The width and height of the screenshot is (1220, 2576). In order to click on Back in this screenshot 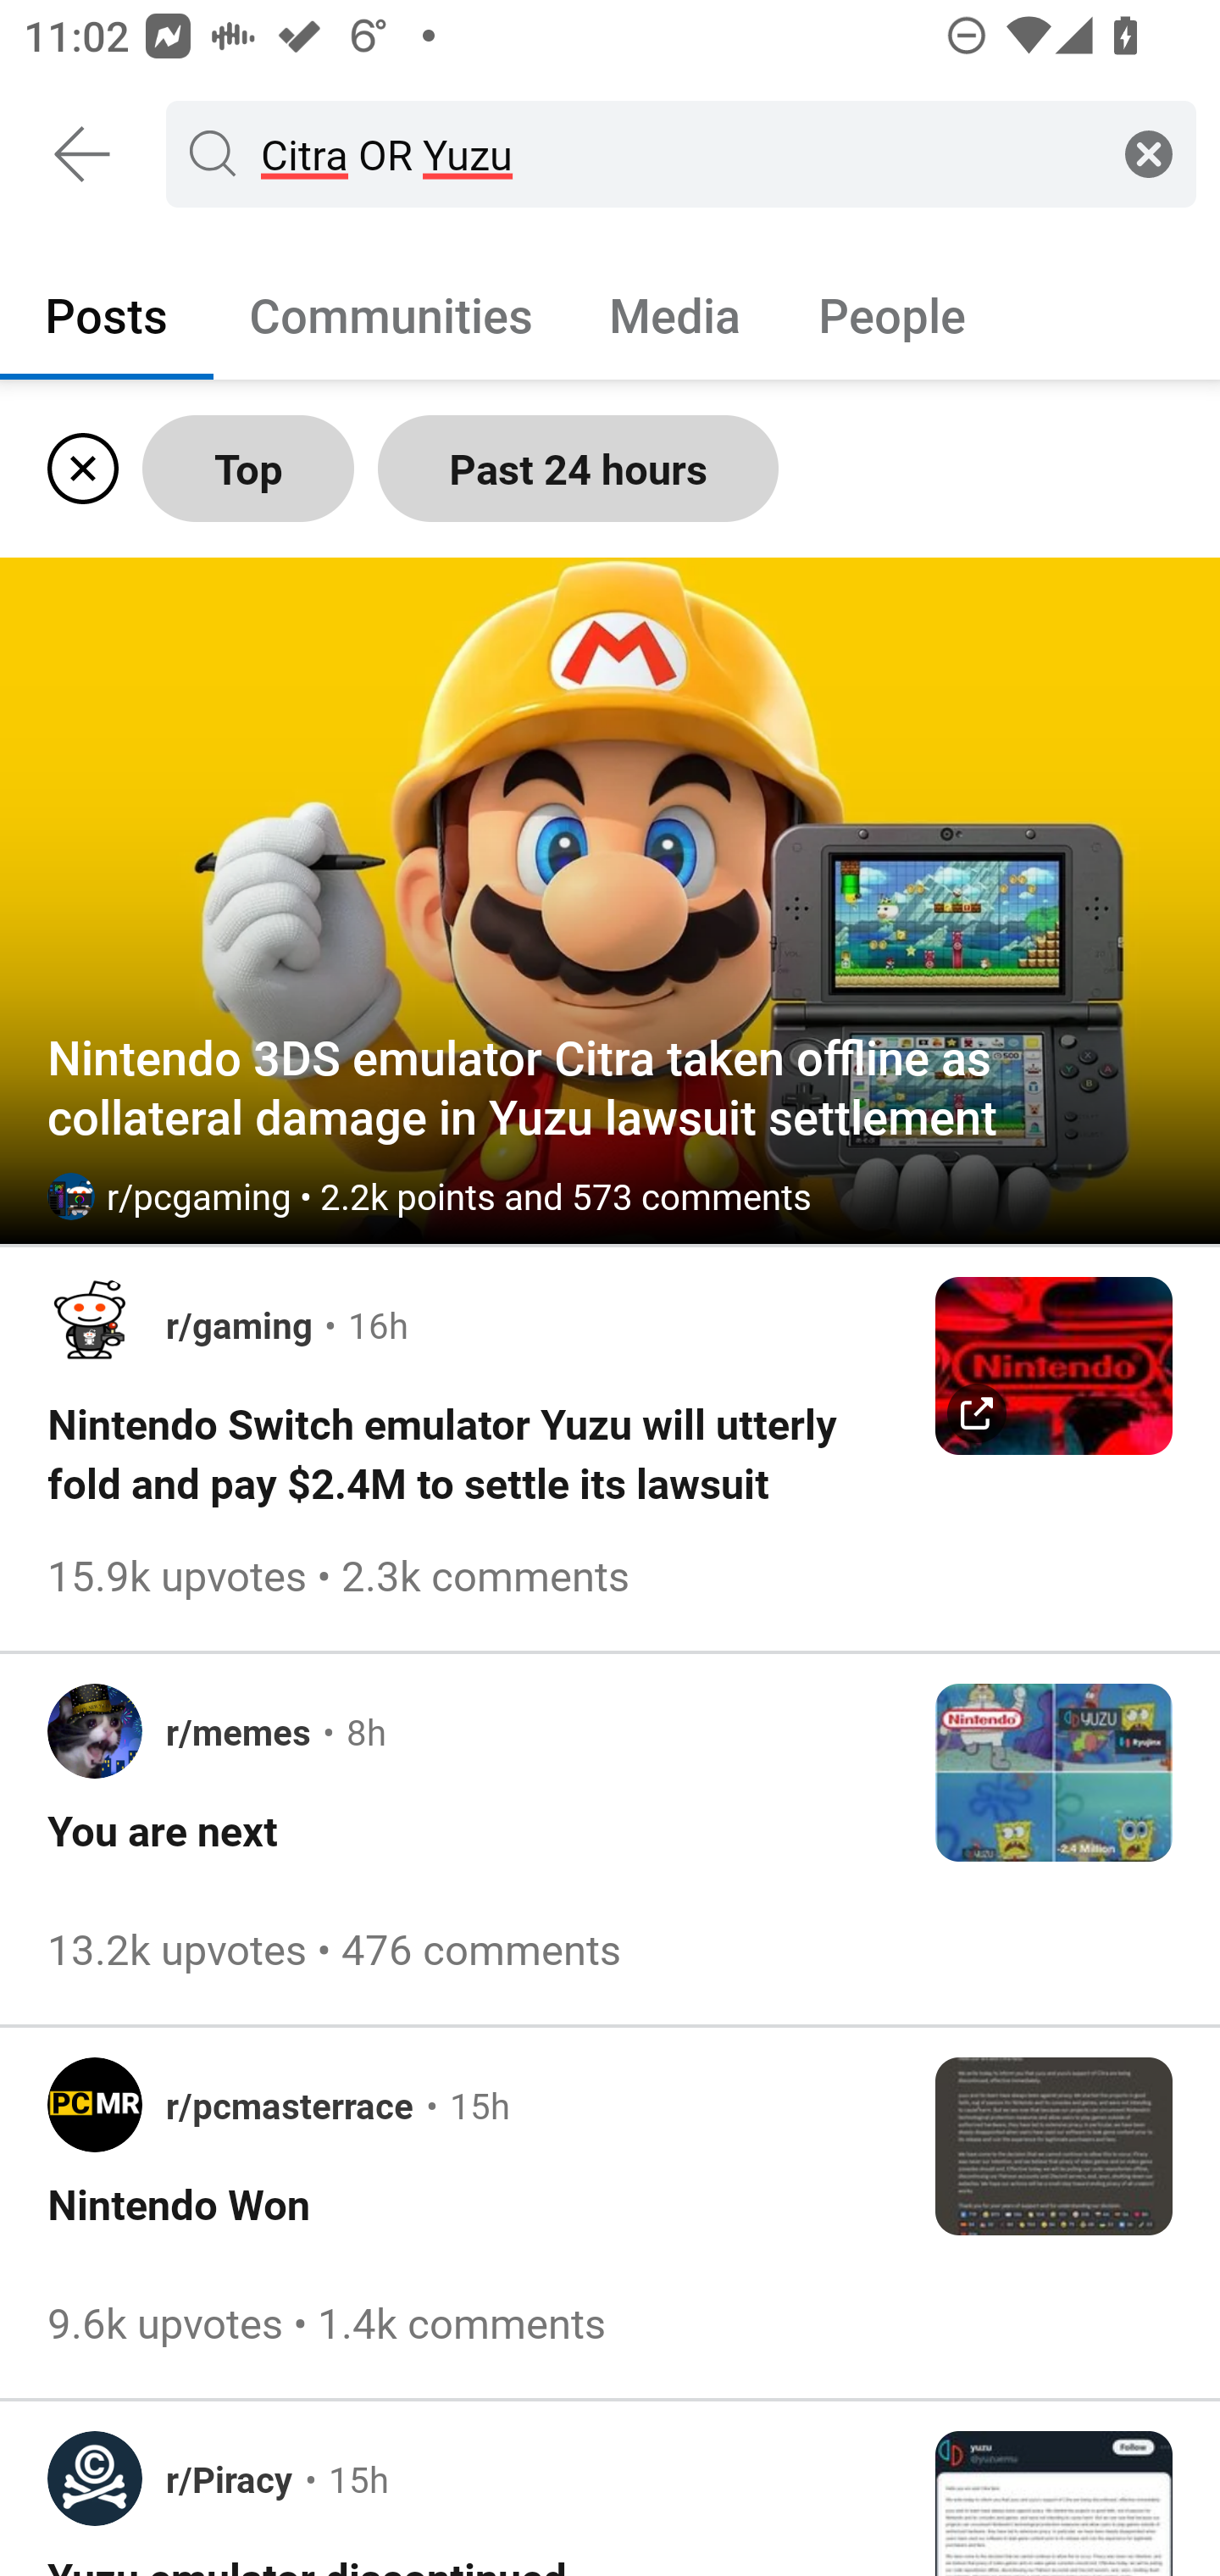, I will do `click(83, 154)`.